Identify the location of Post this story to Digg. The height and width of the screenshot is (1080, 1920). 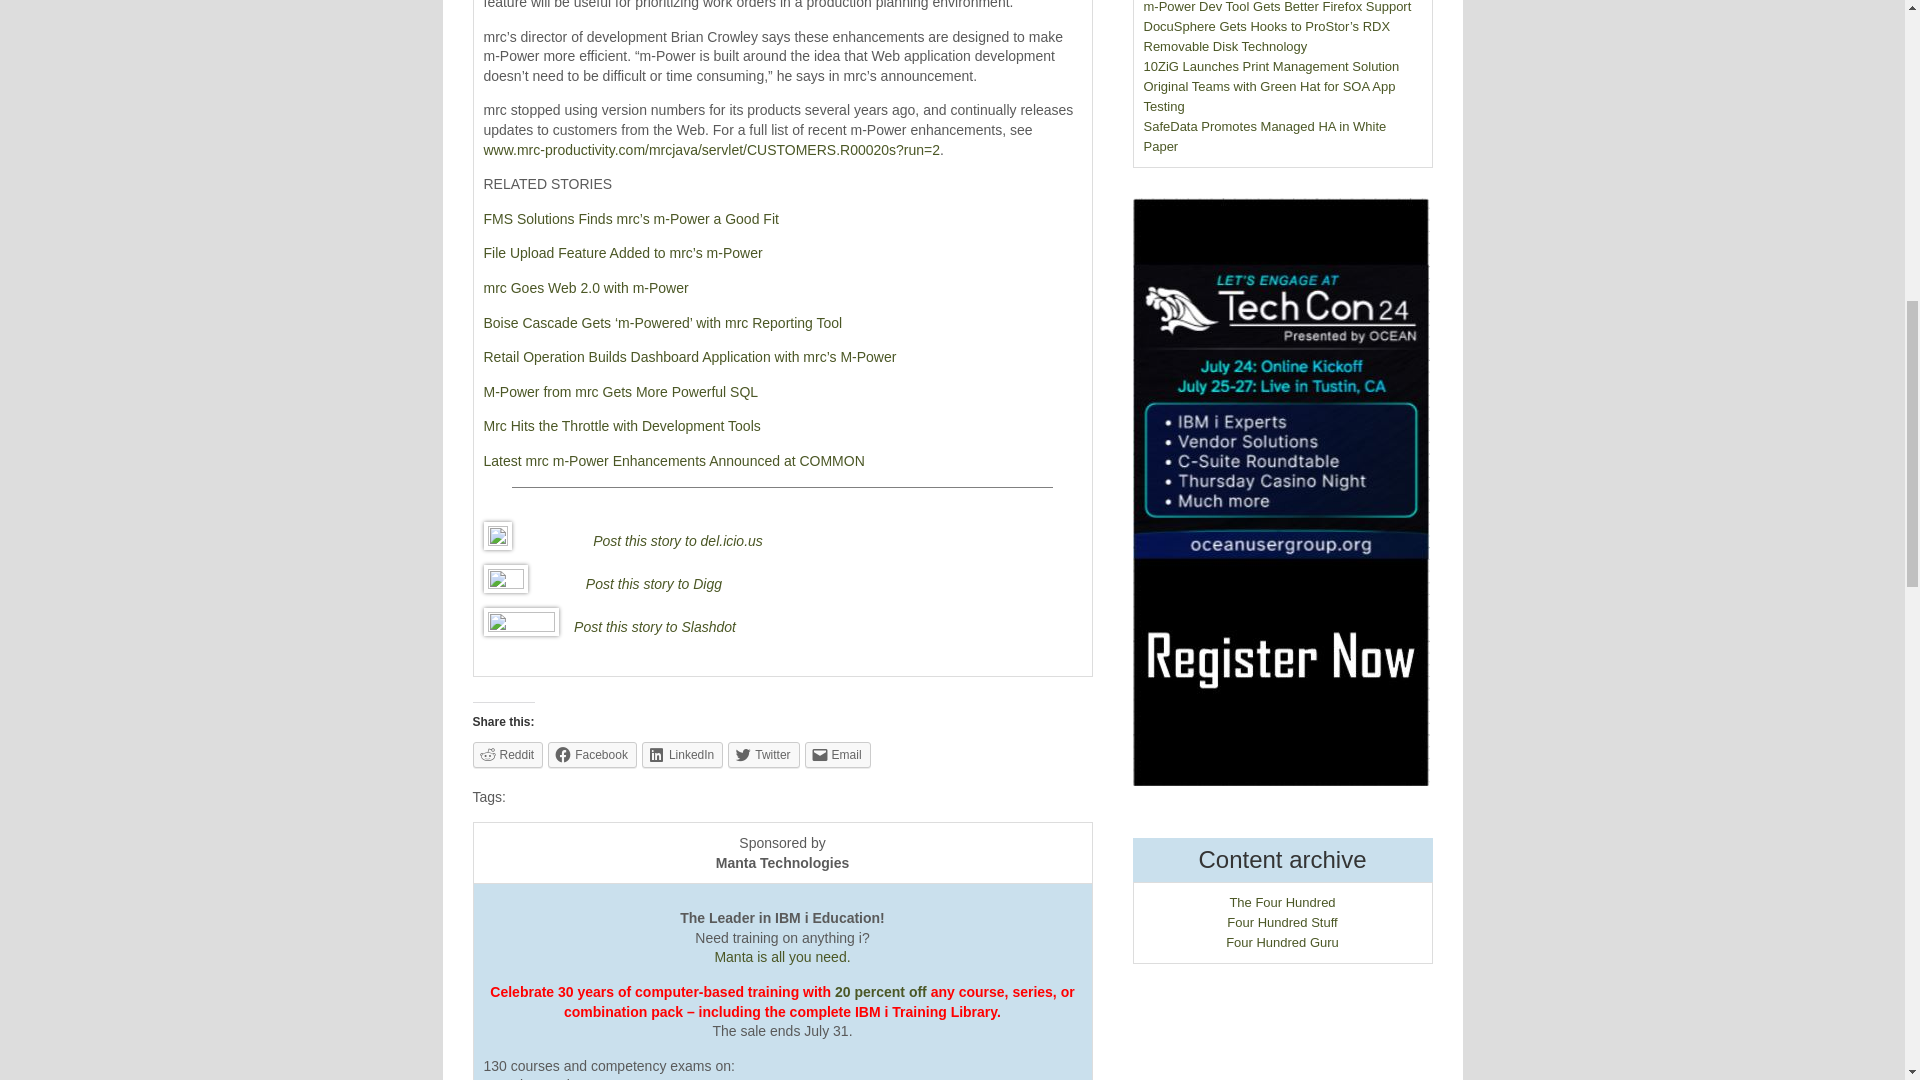
(653, 583).